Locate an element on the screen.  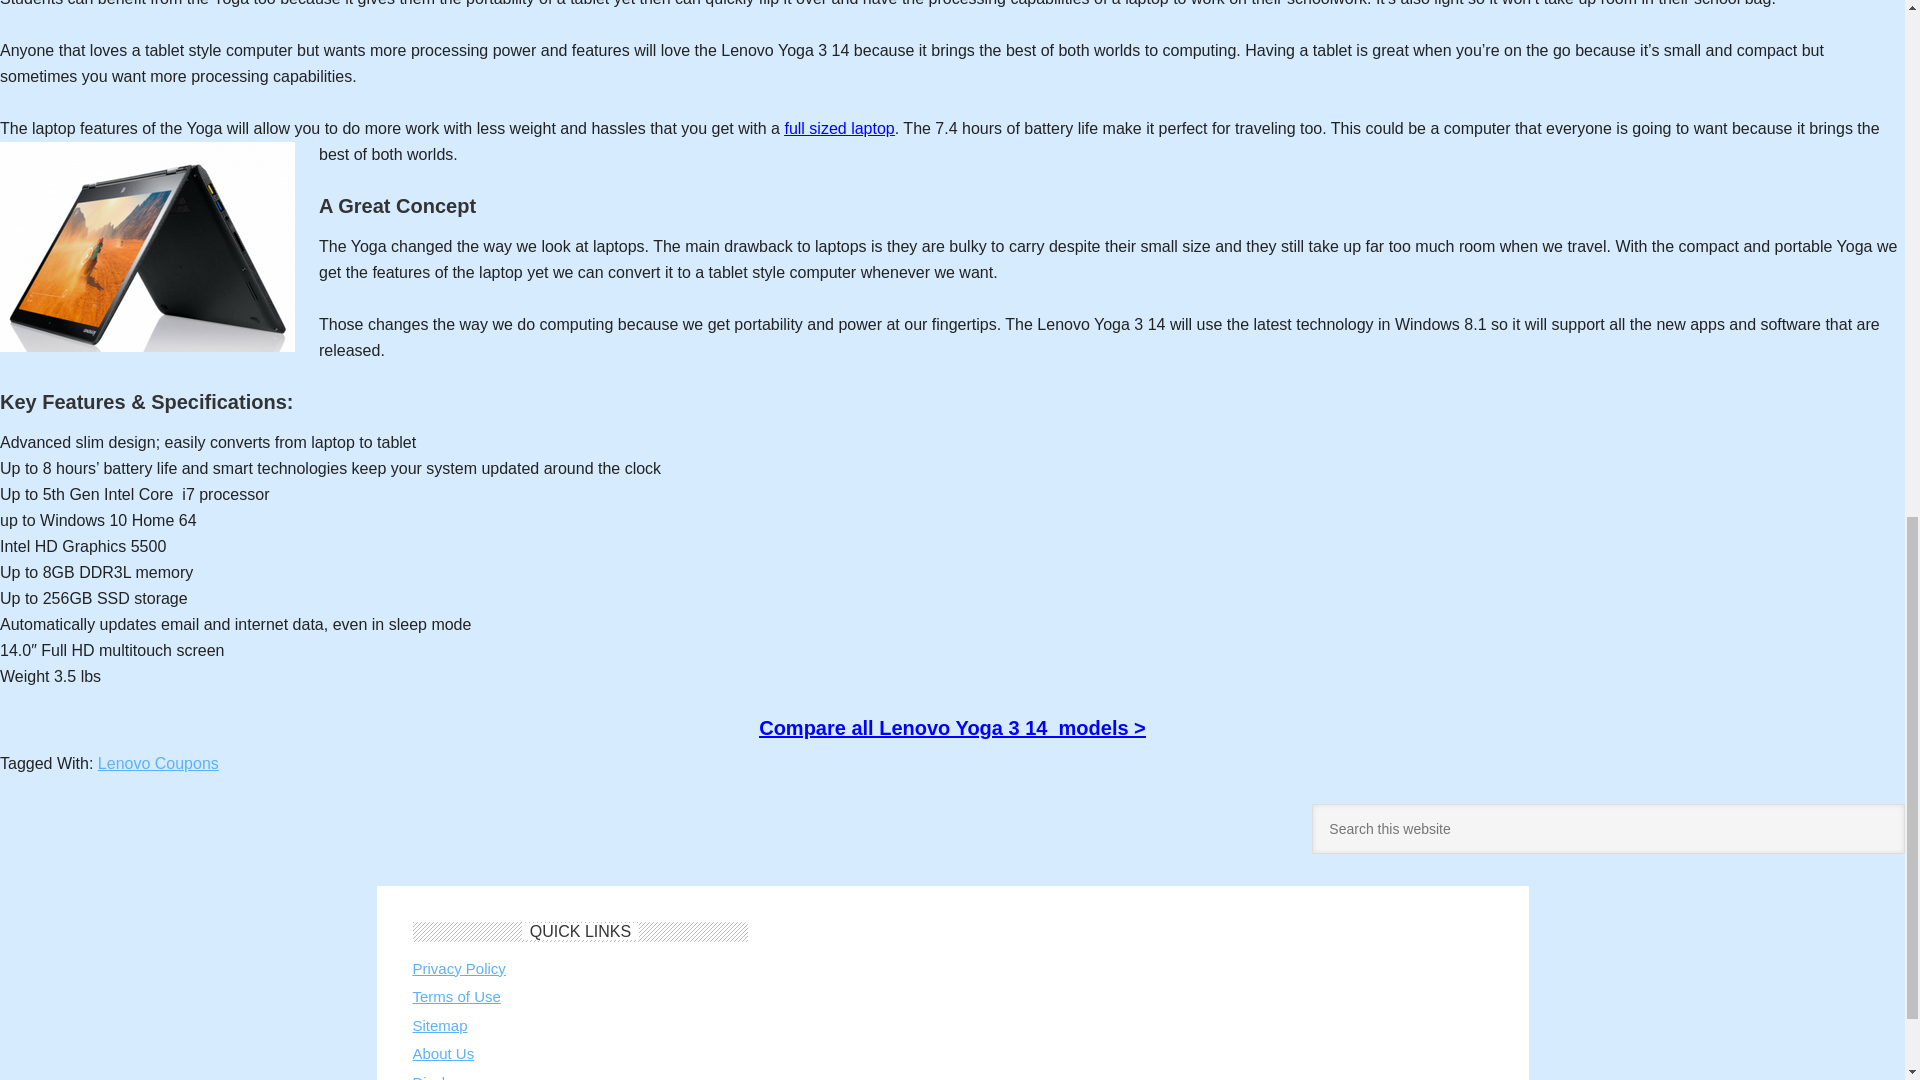
Sitemap is located at coordinates (439, 1025).